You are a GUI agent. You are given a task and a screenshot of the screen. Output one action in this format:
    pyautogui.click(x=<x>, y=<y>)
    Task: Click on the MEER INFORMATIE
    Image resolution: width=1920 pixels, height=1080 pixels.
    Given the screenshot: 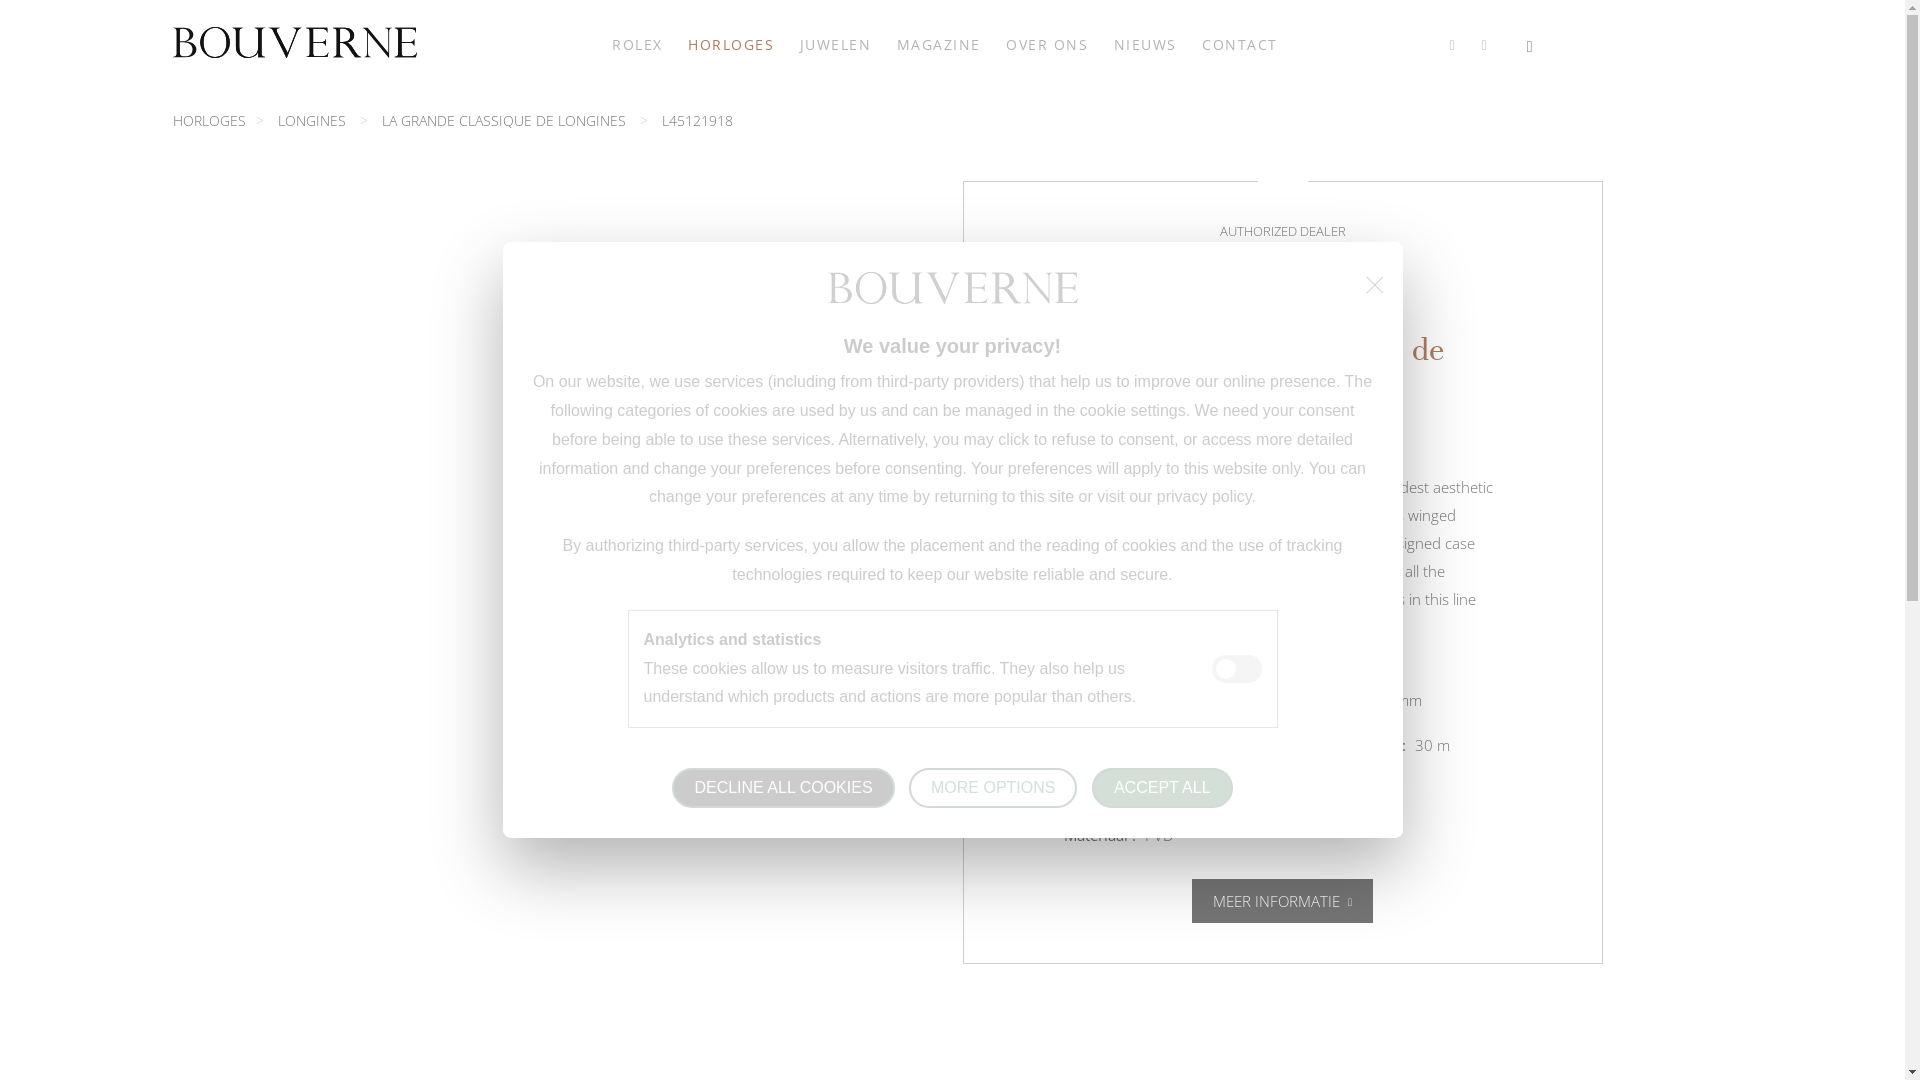 What is the action you would take?
    pyautogui.click(x=1282, y=900)
    